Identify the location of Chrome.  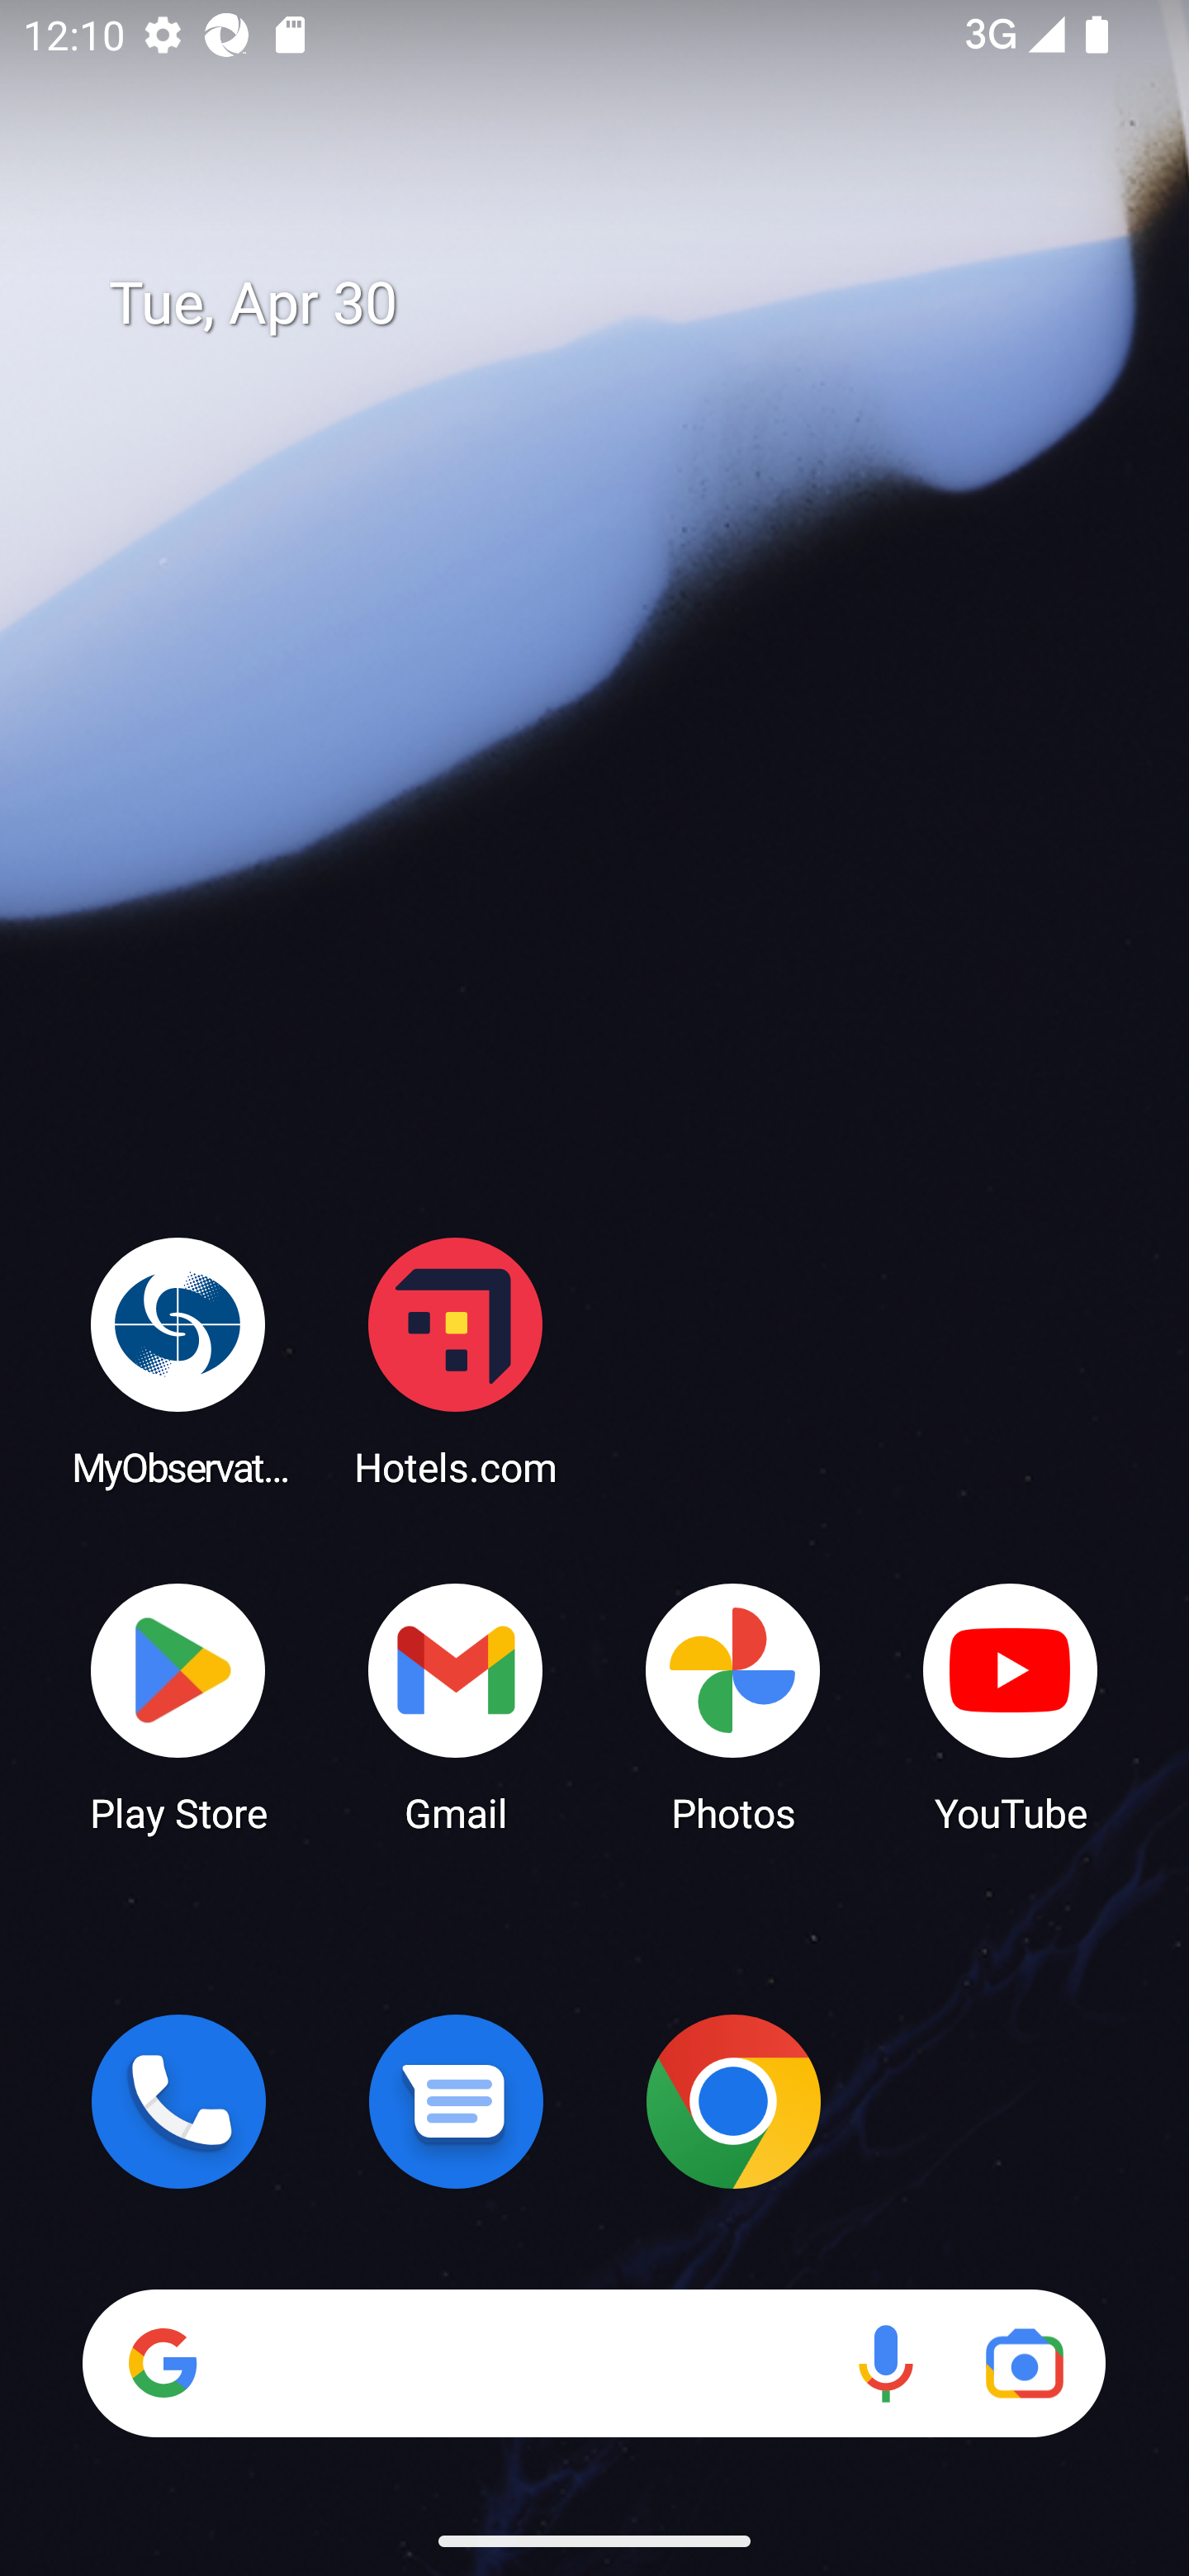
(733, 2101).